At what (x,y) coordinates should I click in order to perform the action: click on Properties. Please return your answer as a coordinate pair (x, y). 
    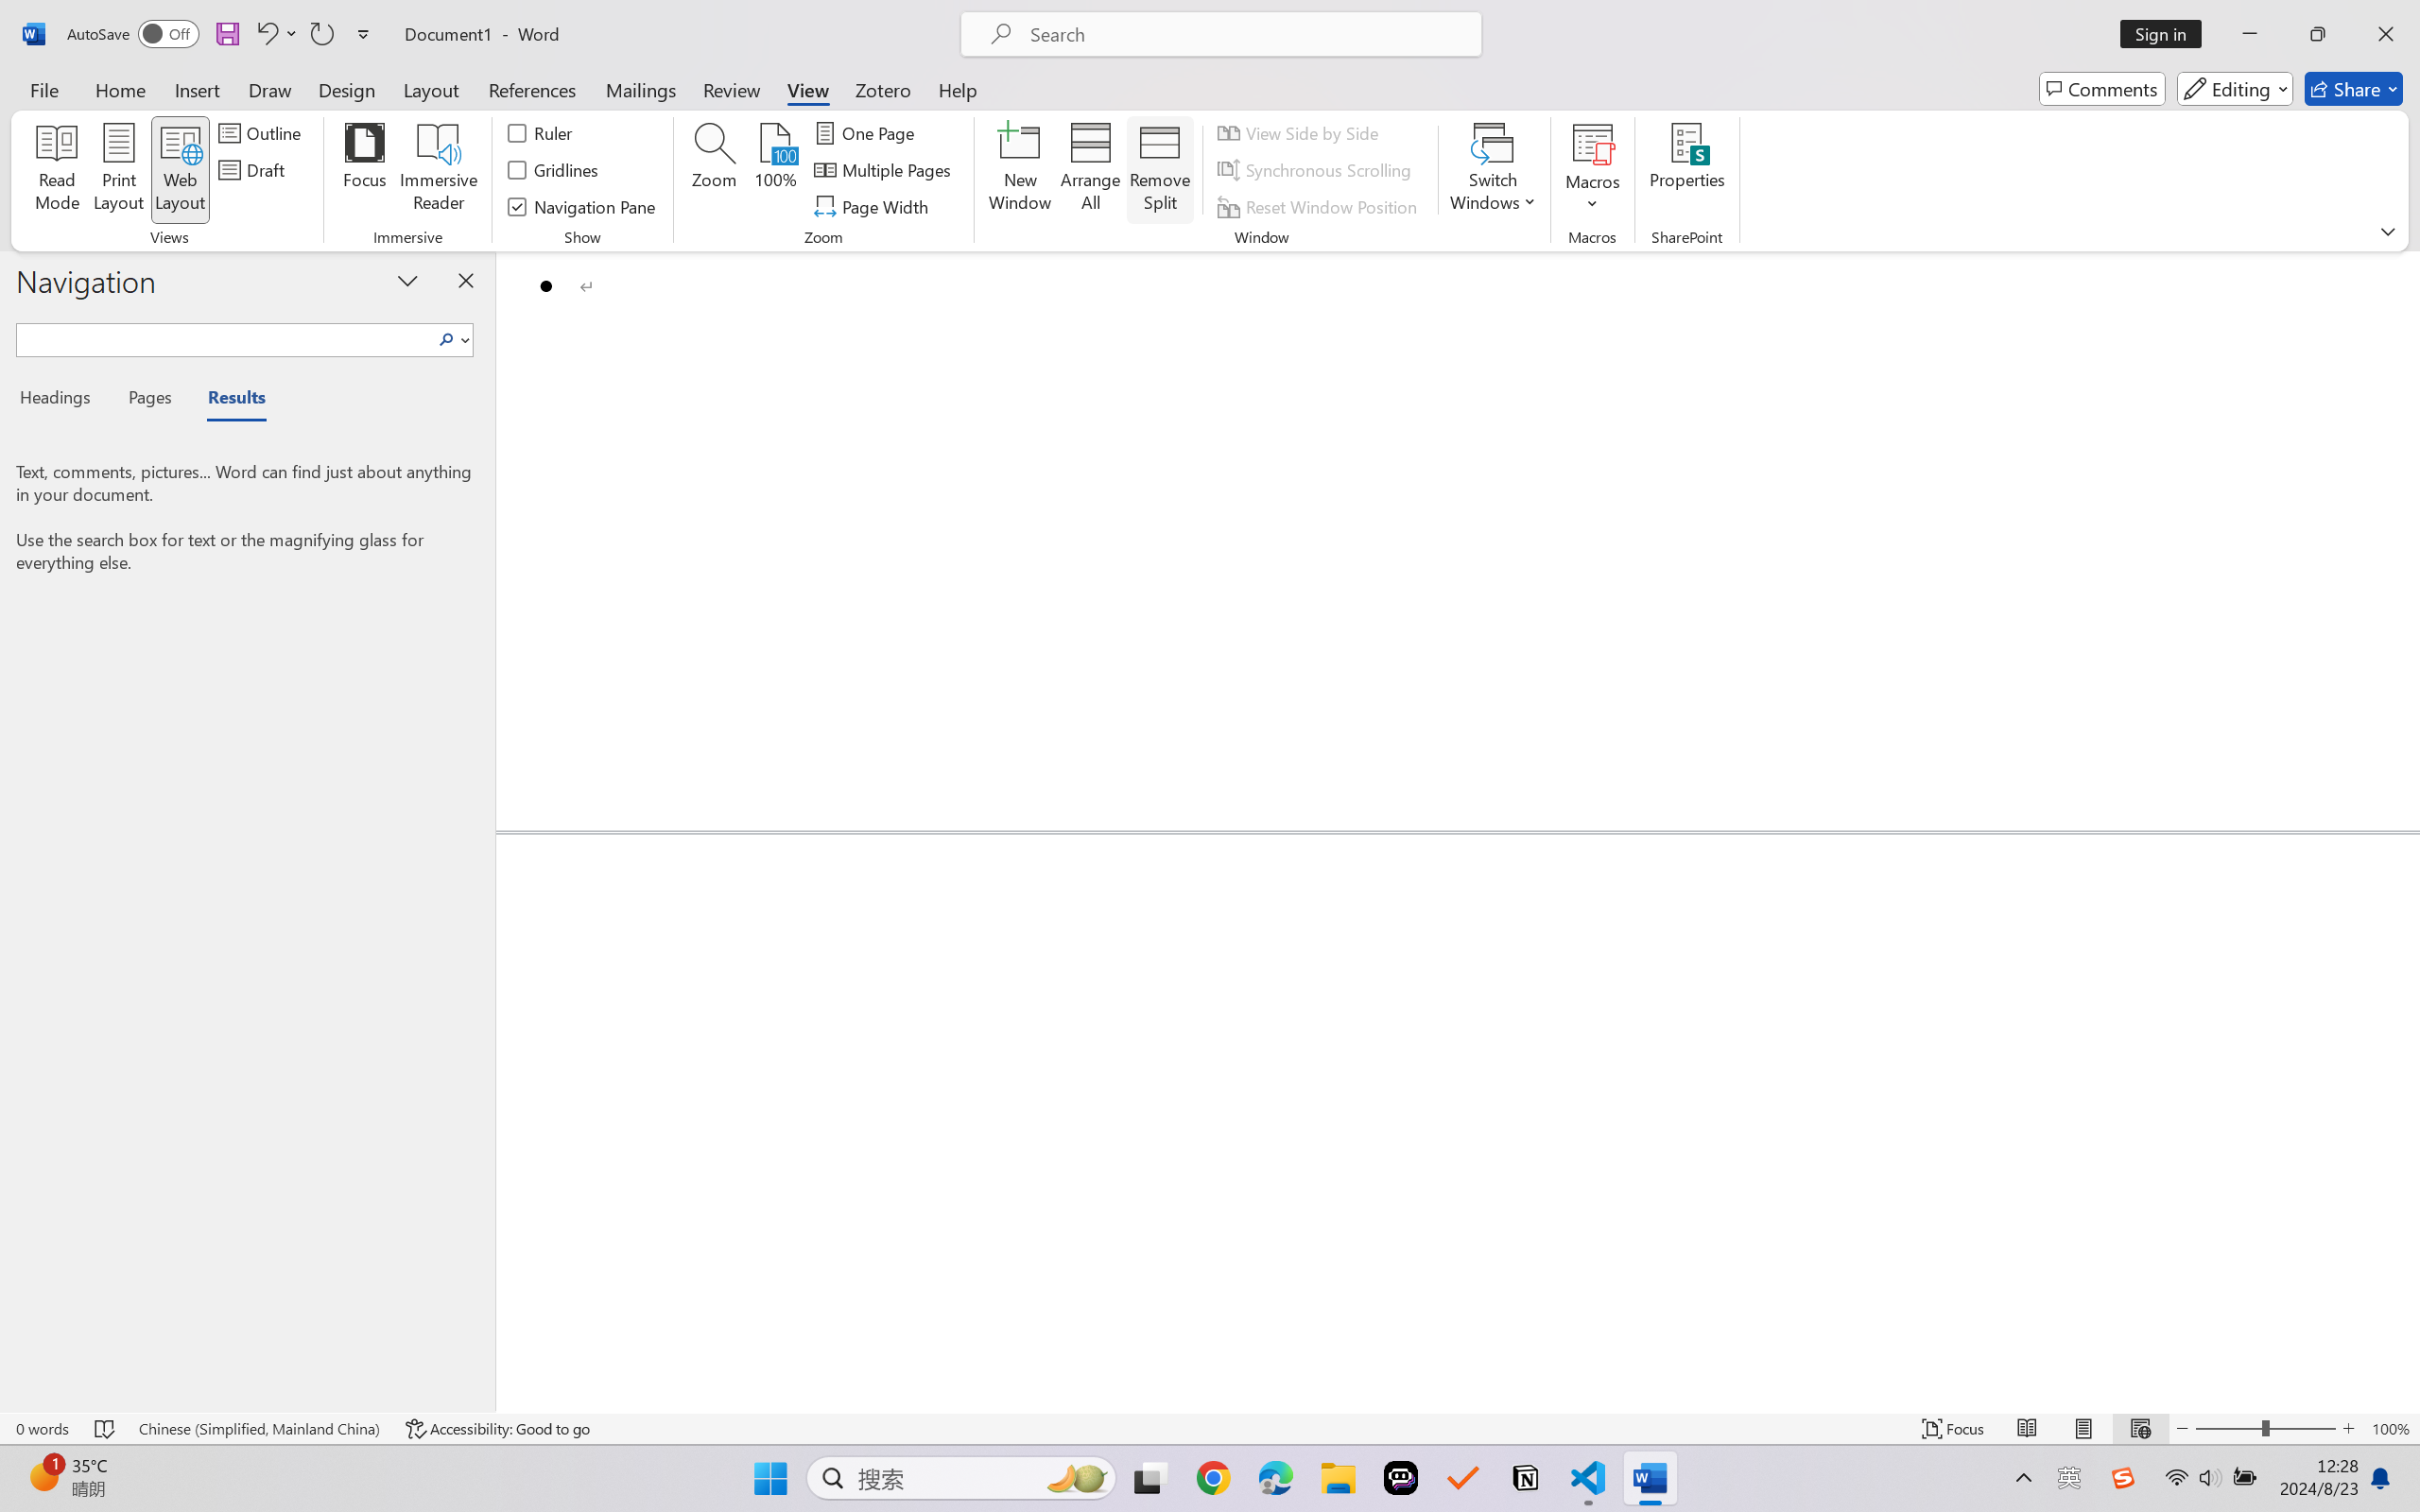
    Looking at the image, I should click on (1686, 170).